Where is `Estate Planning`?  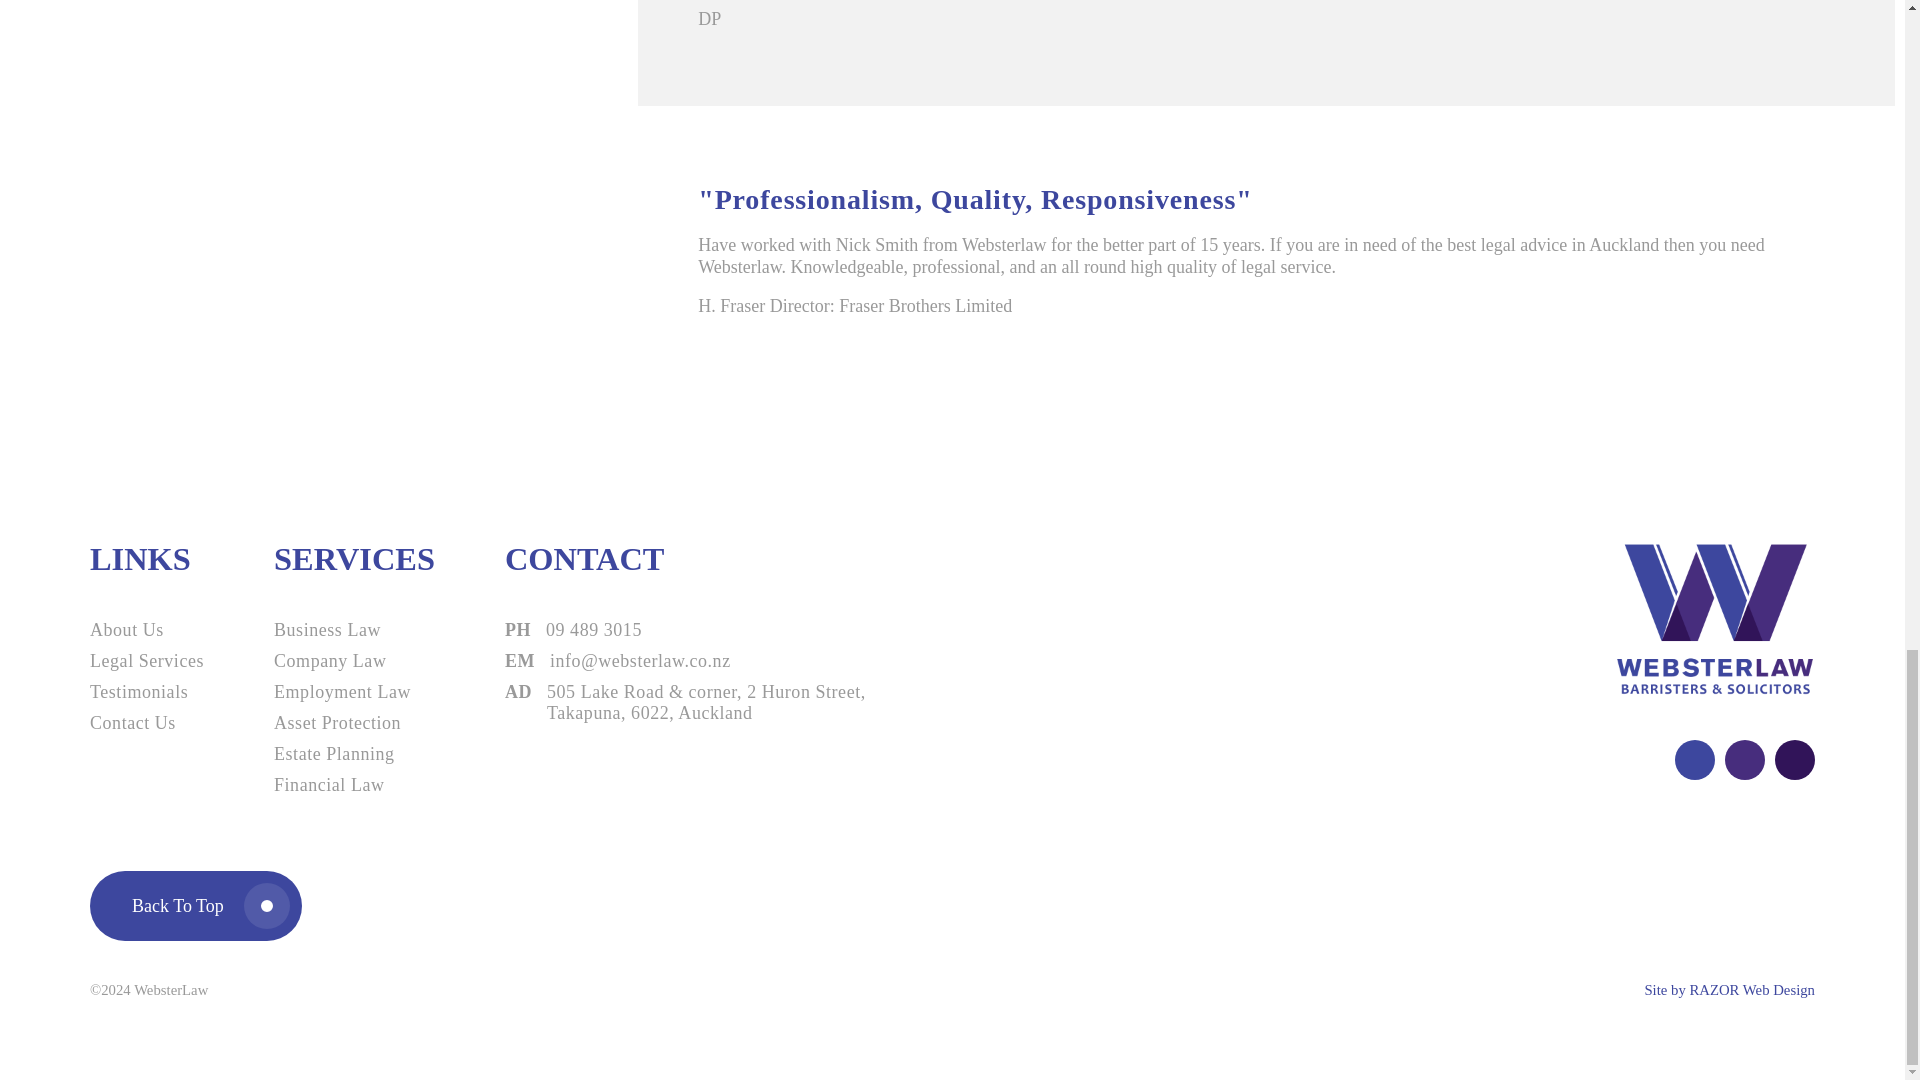 Estate Planning is located at coordinates (354, 754).